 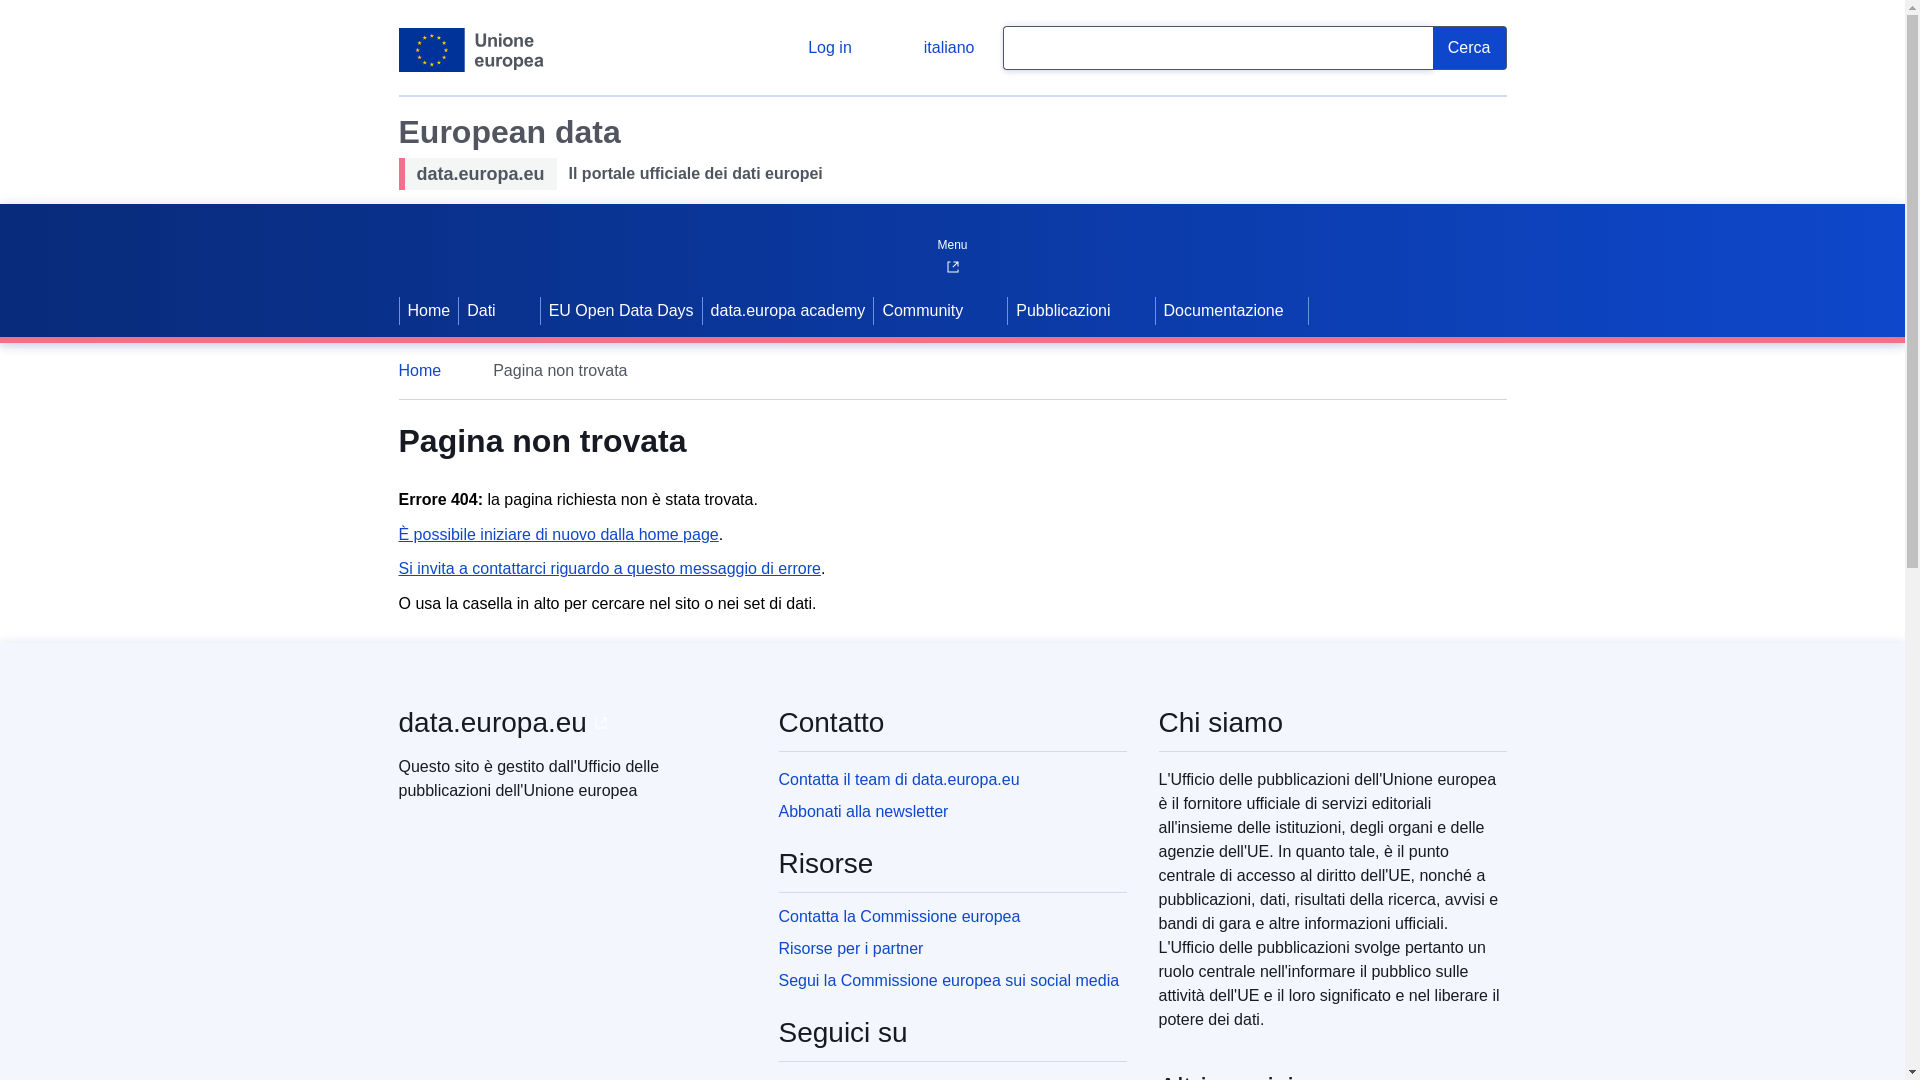 What do you see at coordinates (814, 48) in the screenshot?
I see `Log in` at bounding box center [814, 48].